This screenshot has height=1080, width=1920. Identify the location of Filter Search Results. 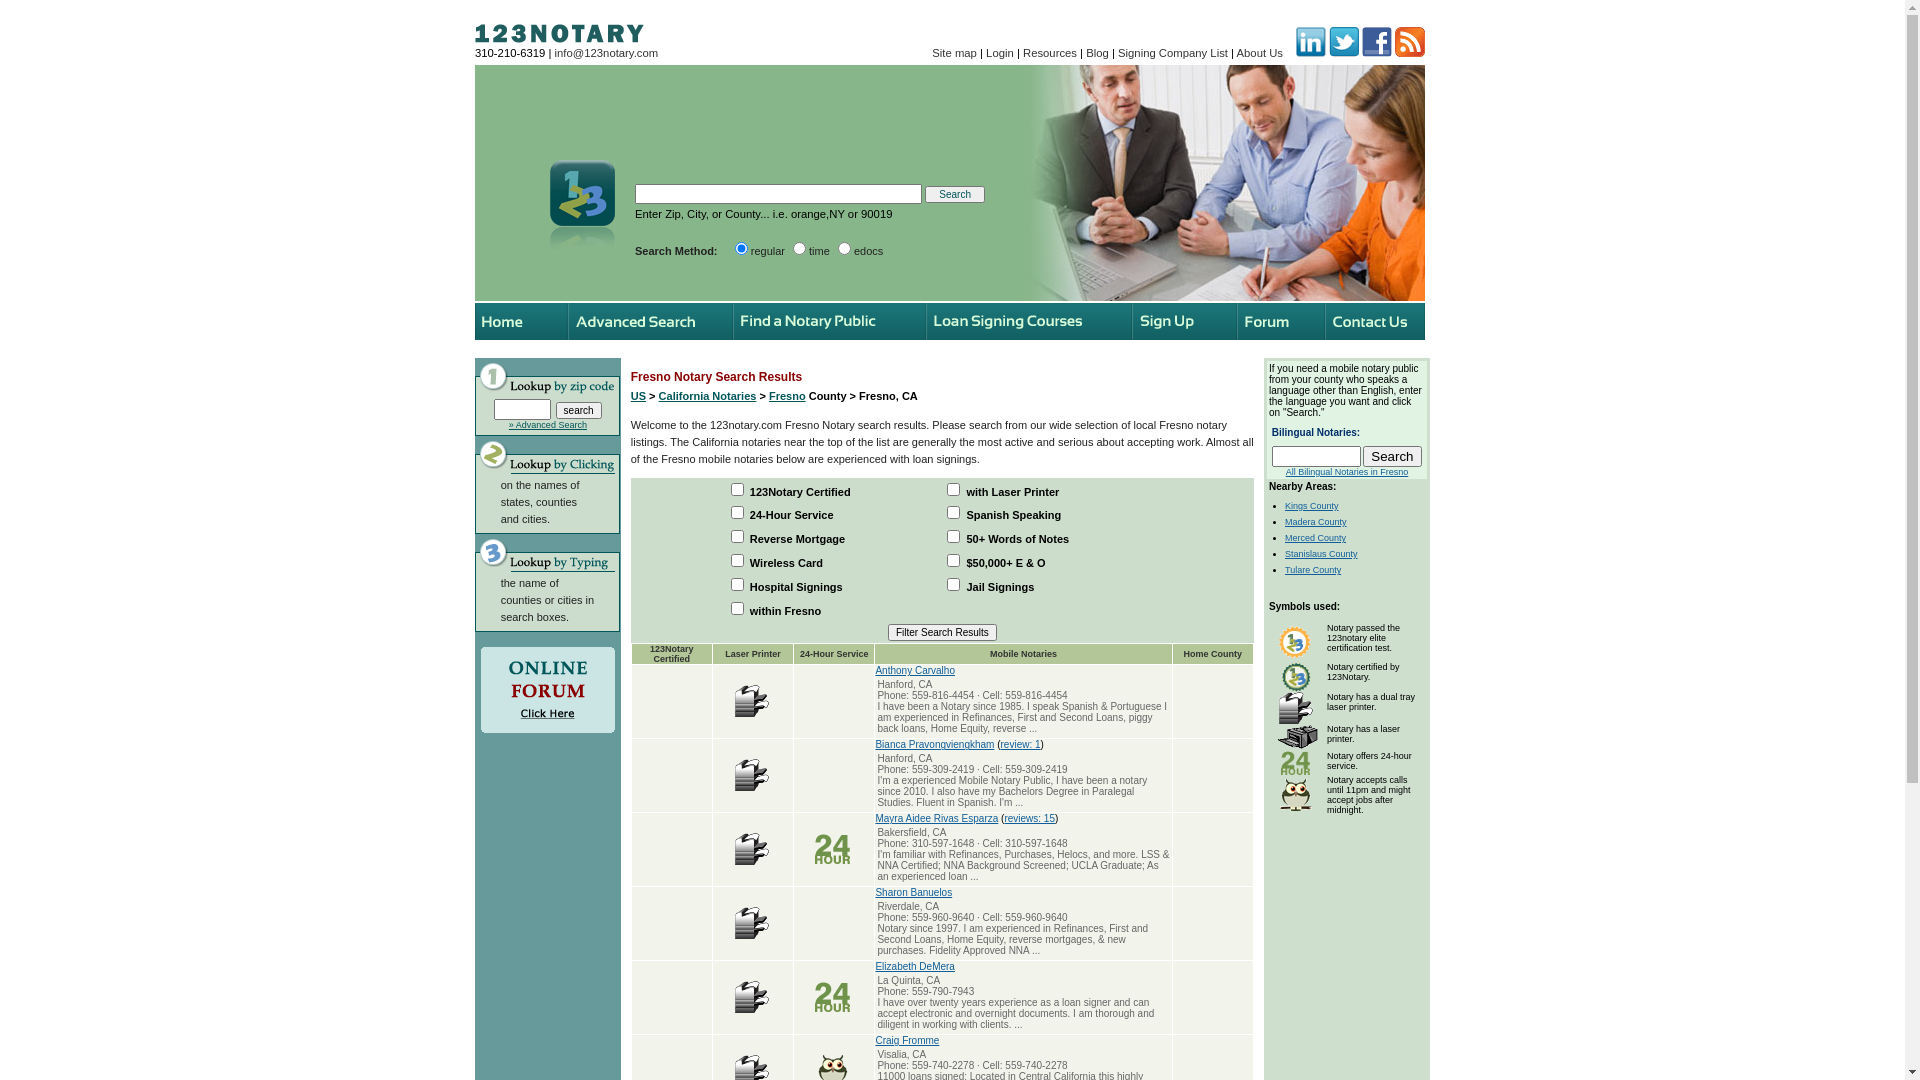
(942, 632).